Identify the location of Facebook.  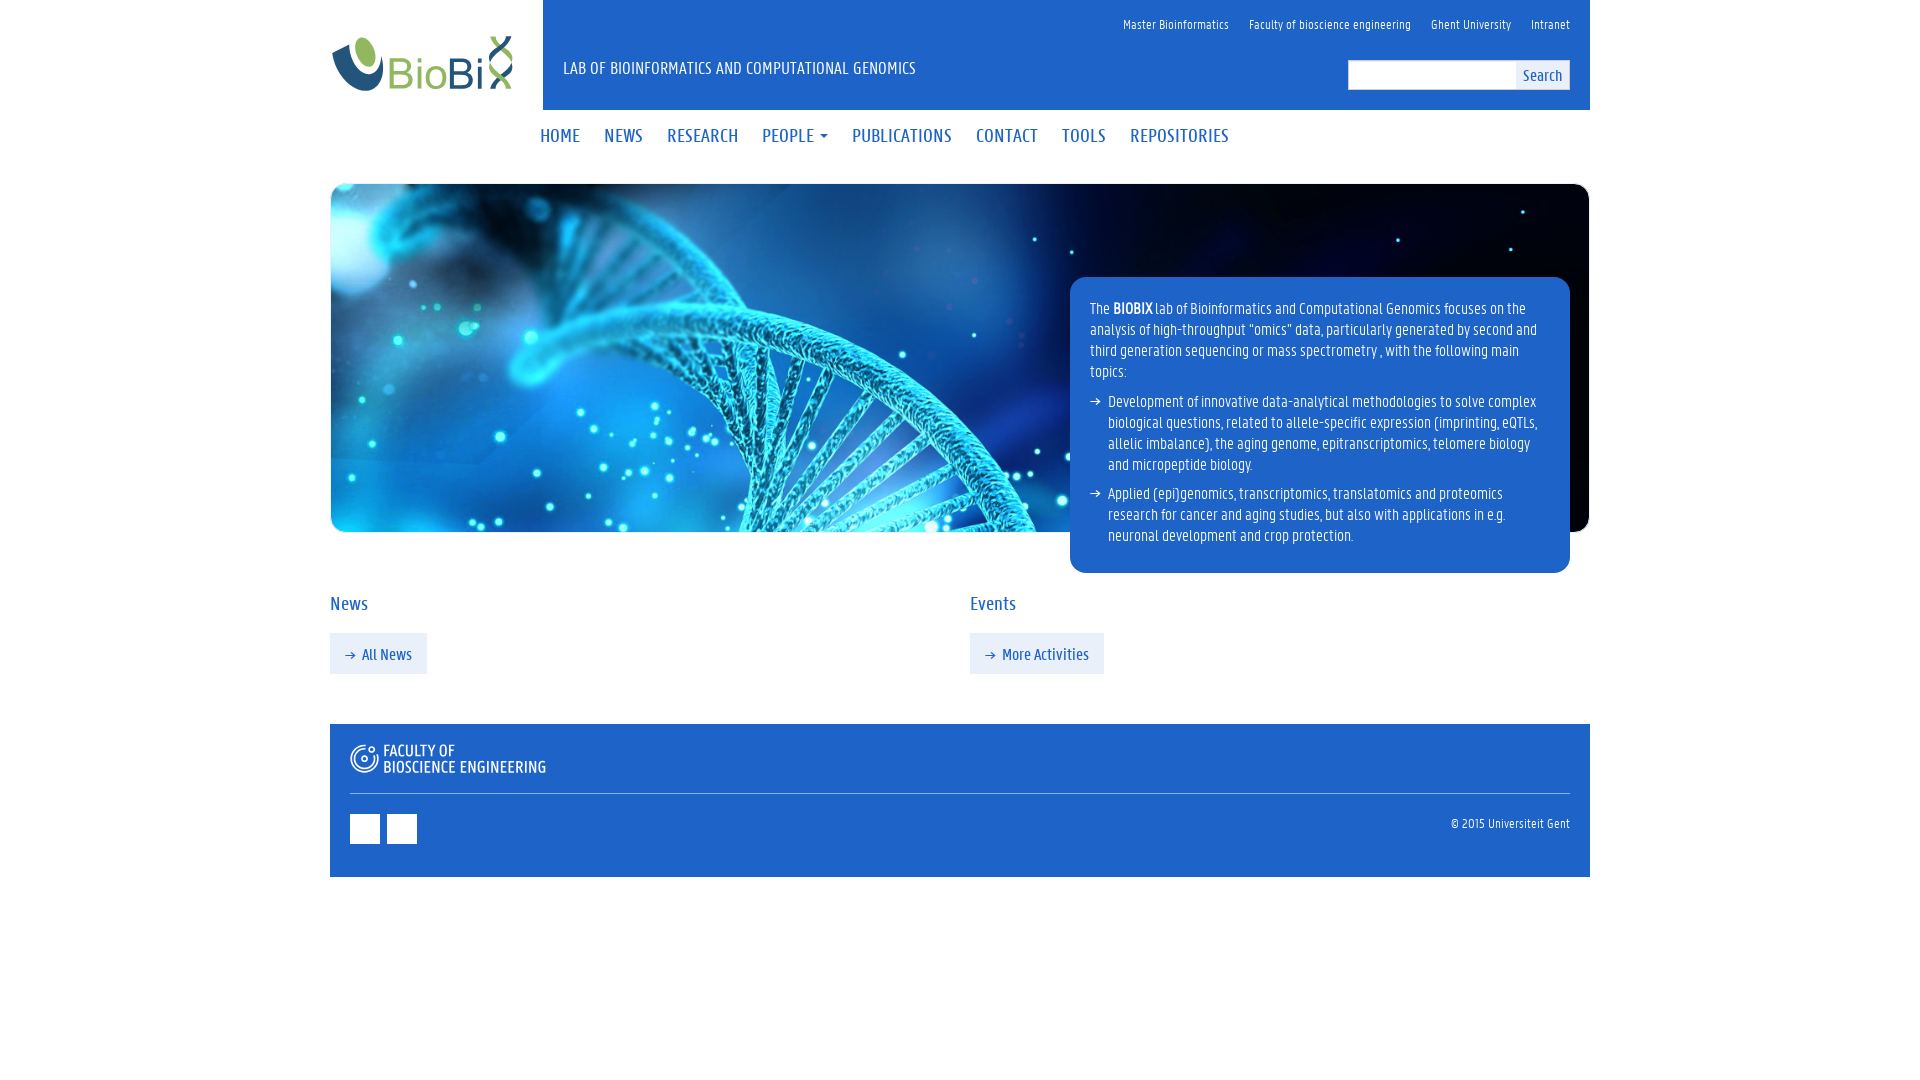
(367, 839).